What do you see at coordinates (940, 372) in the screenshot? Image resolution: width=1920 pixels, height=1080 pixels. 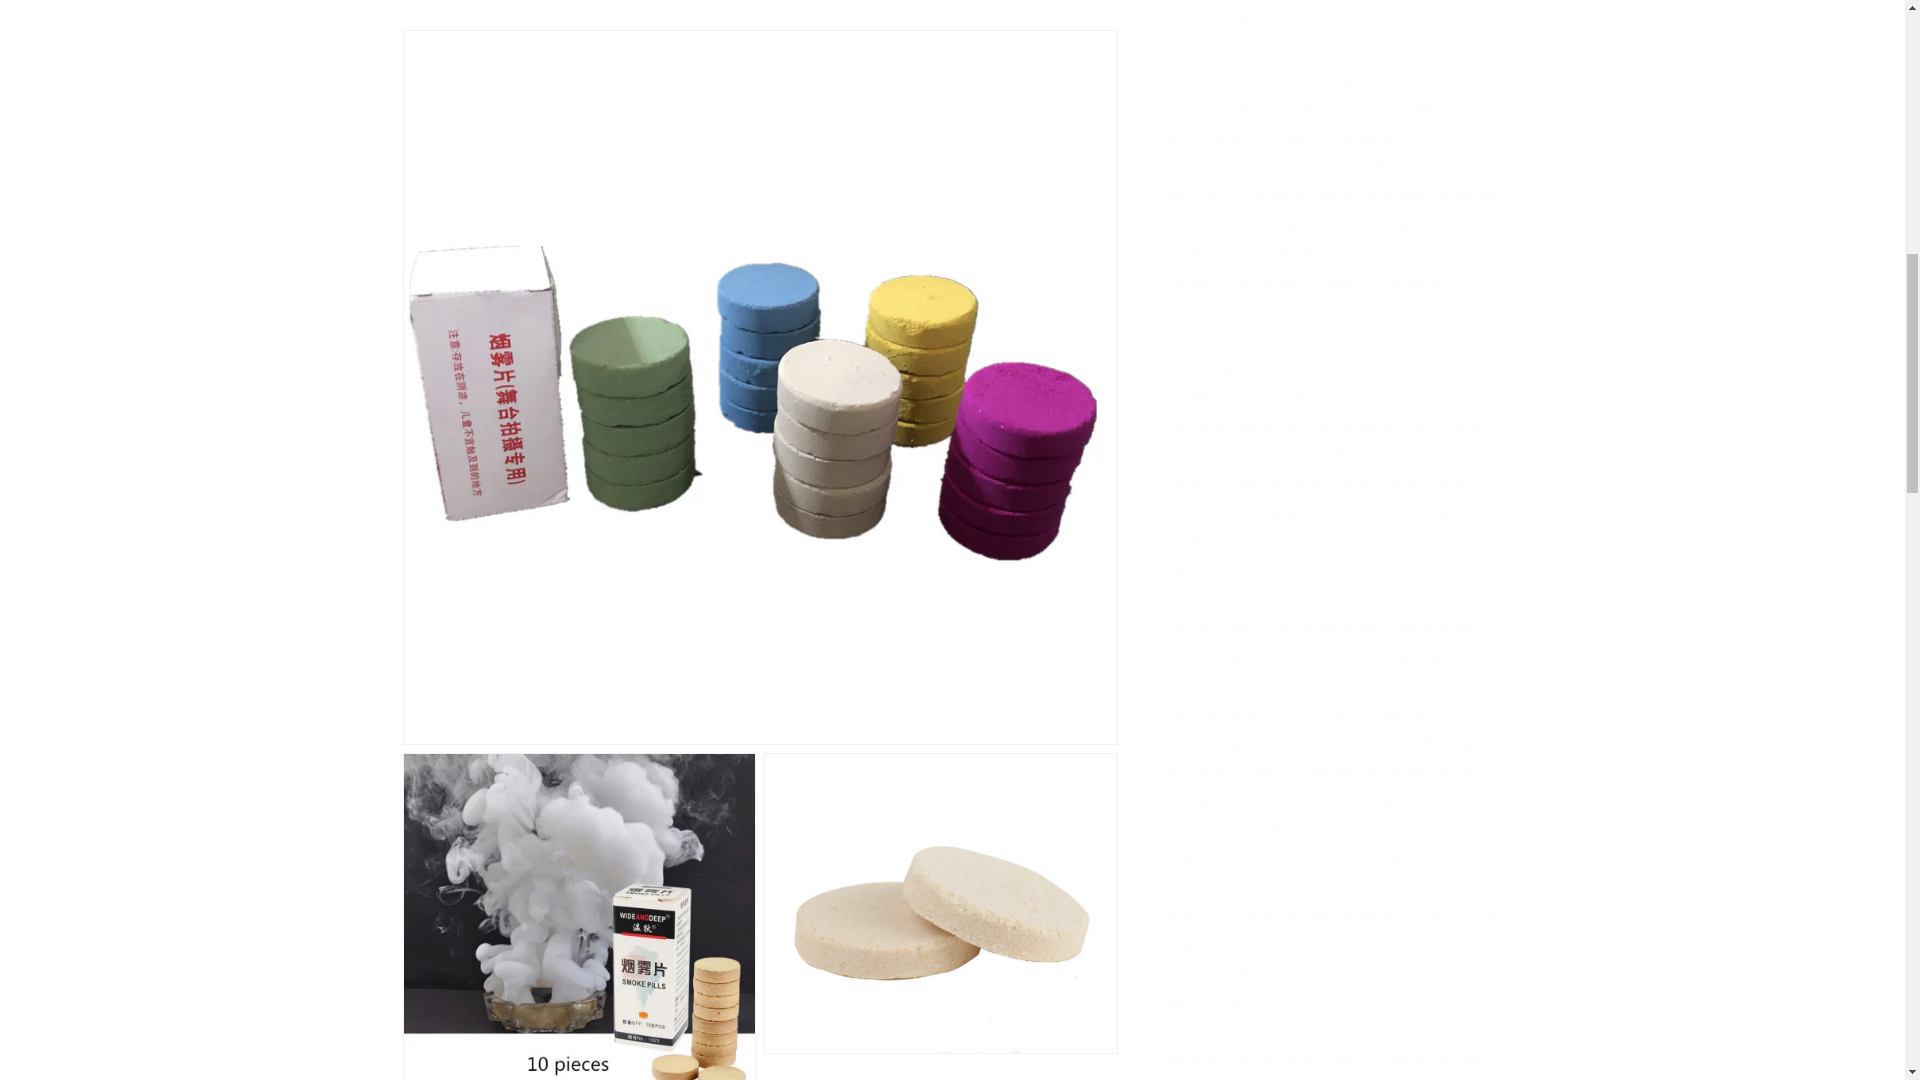 I see `Open media 5 in modal` at bounding box center [940, 372].